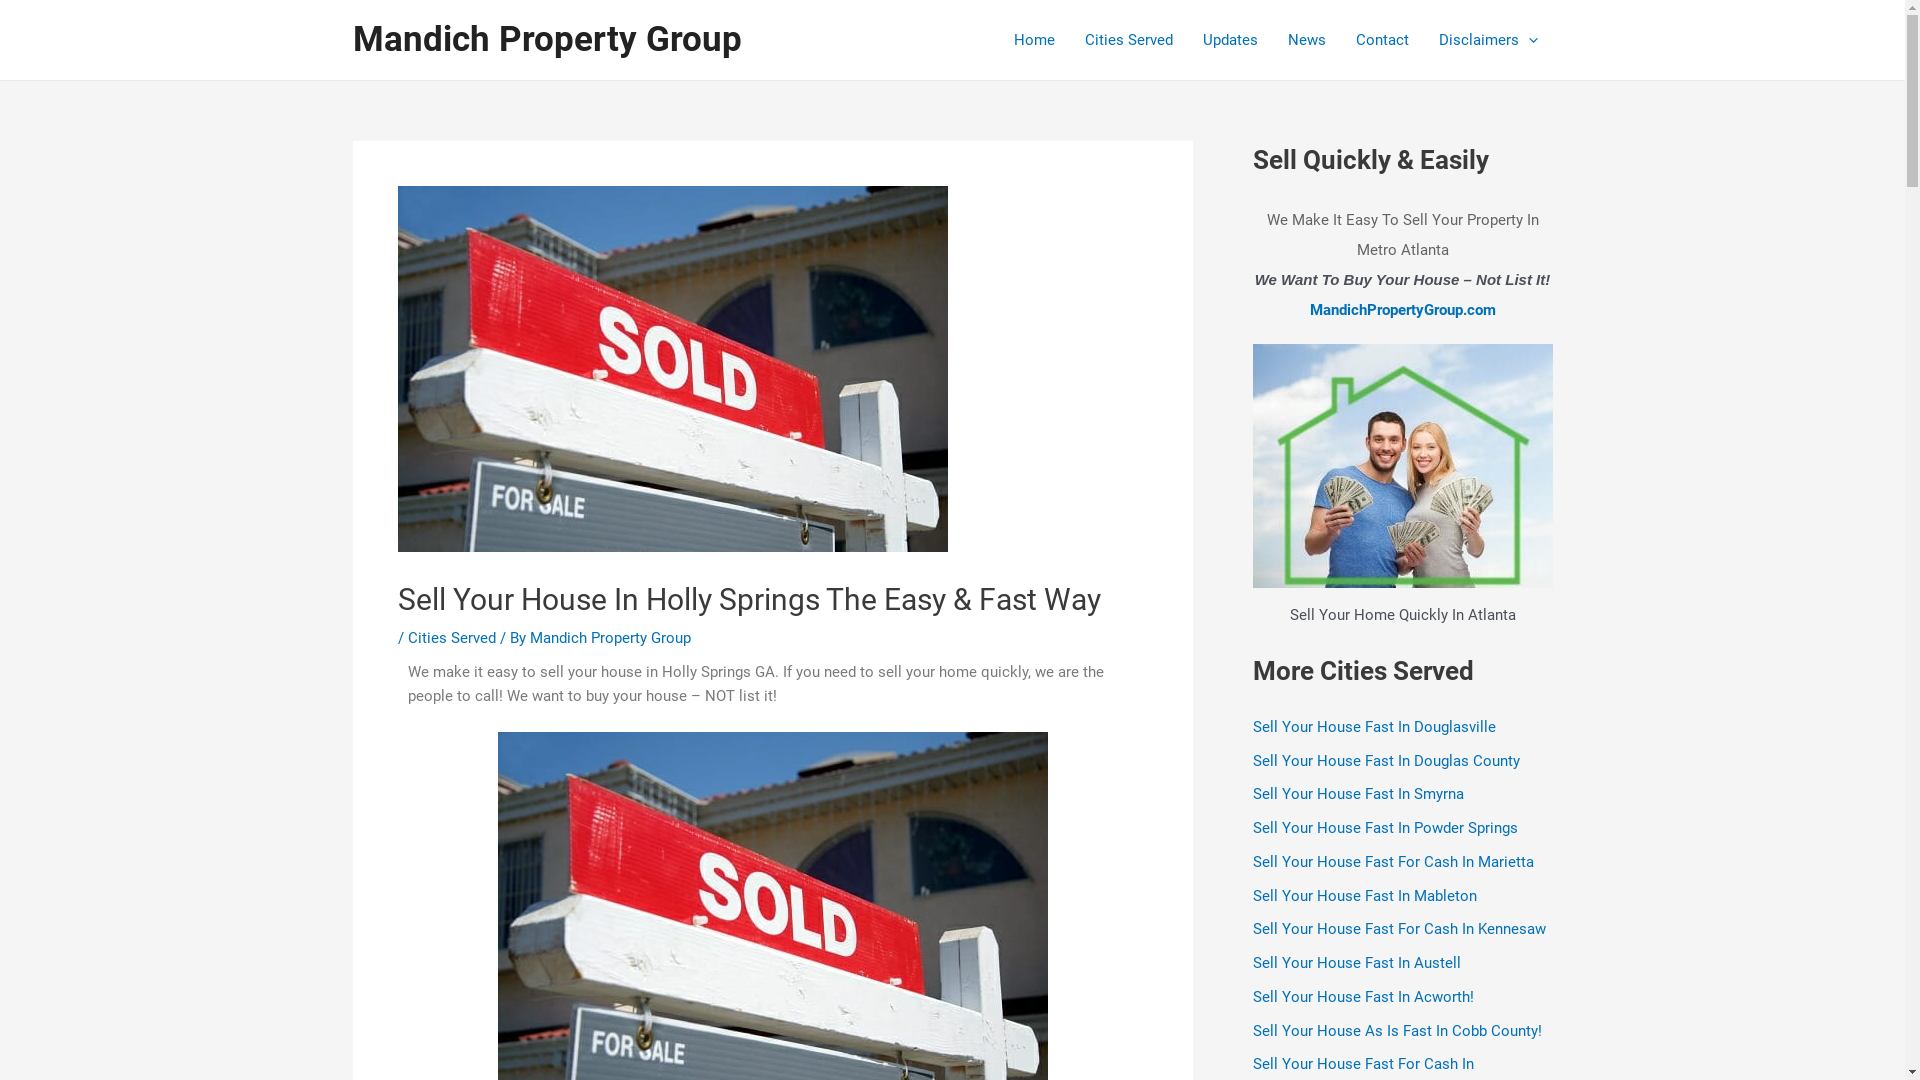  What do you see at coordinates (1382, 40) in the screenshot?
I see `Contact` at bounding box center [1382, 40].